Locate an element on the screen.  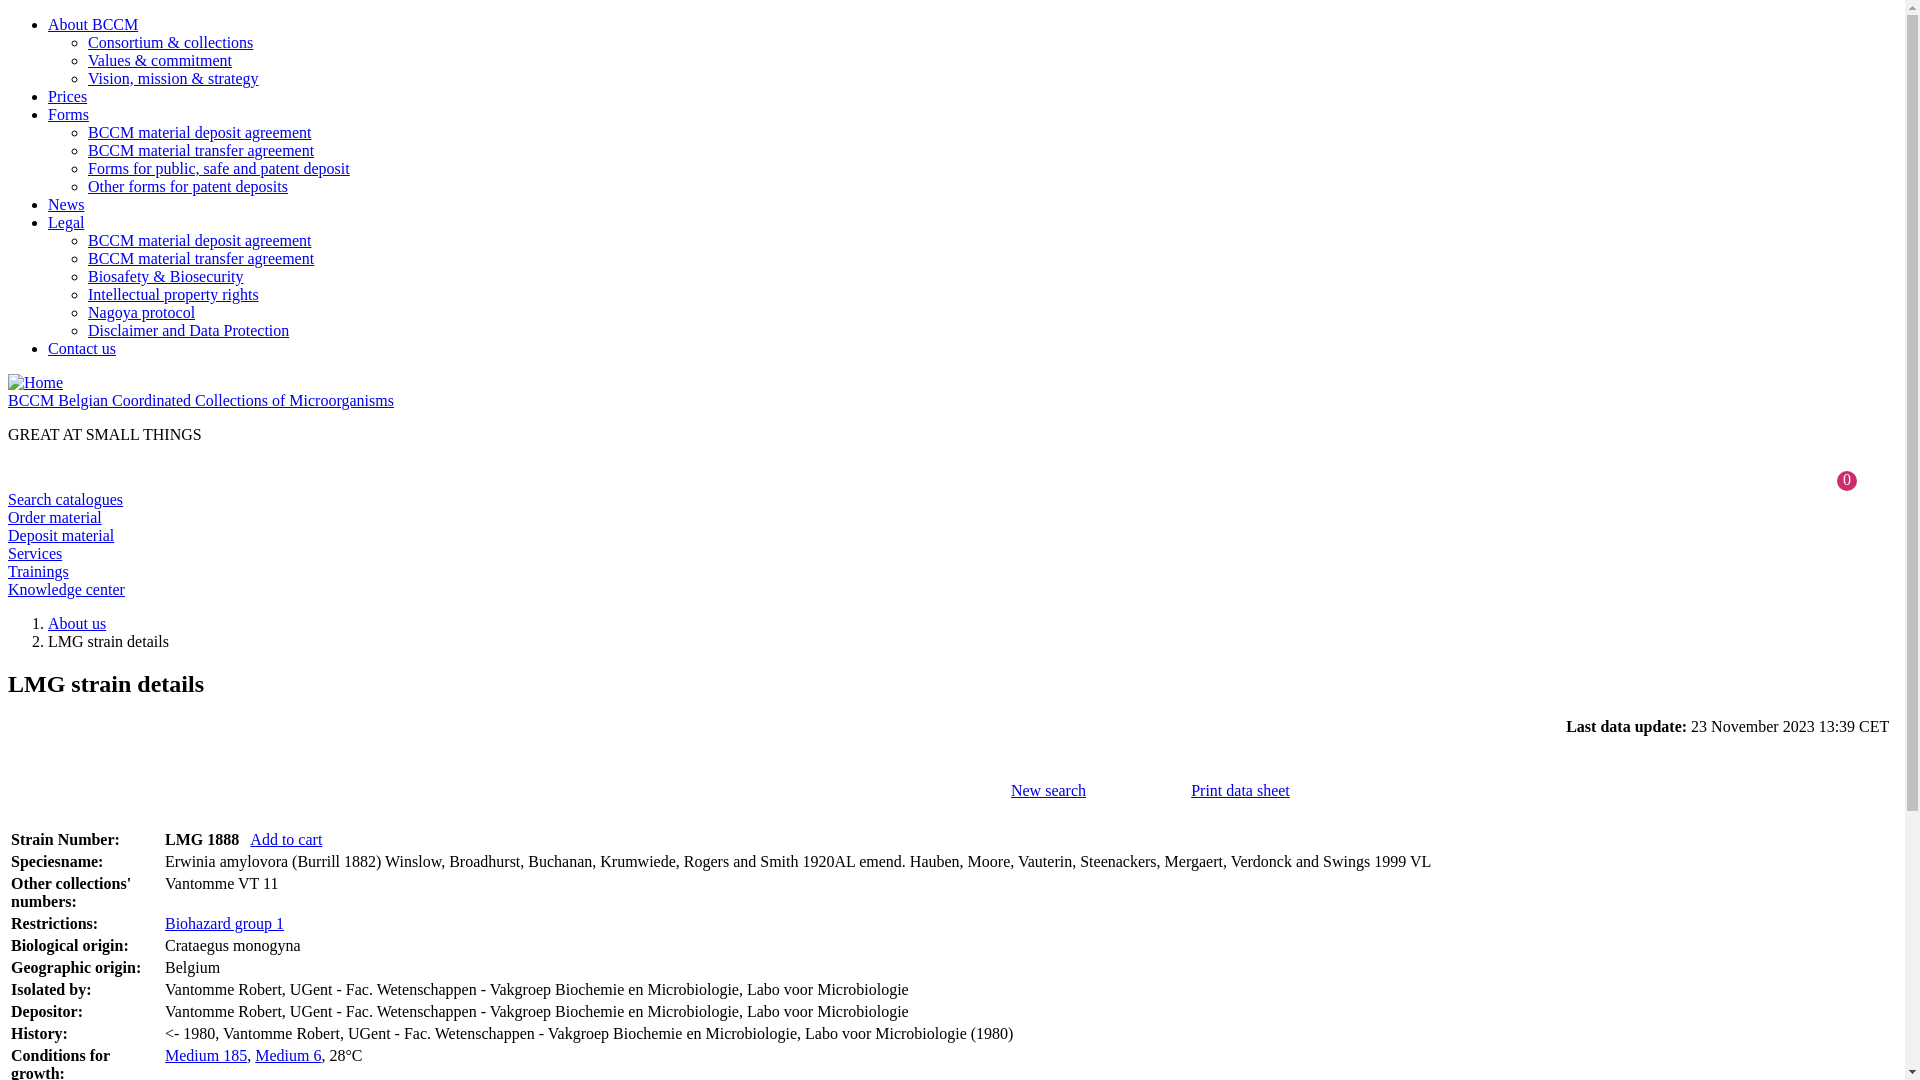
Biosafety & Biosecurity is located at coordinates (166, 276).